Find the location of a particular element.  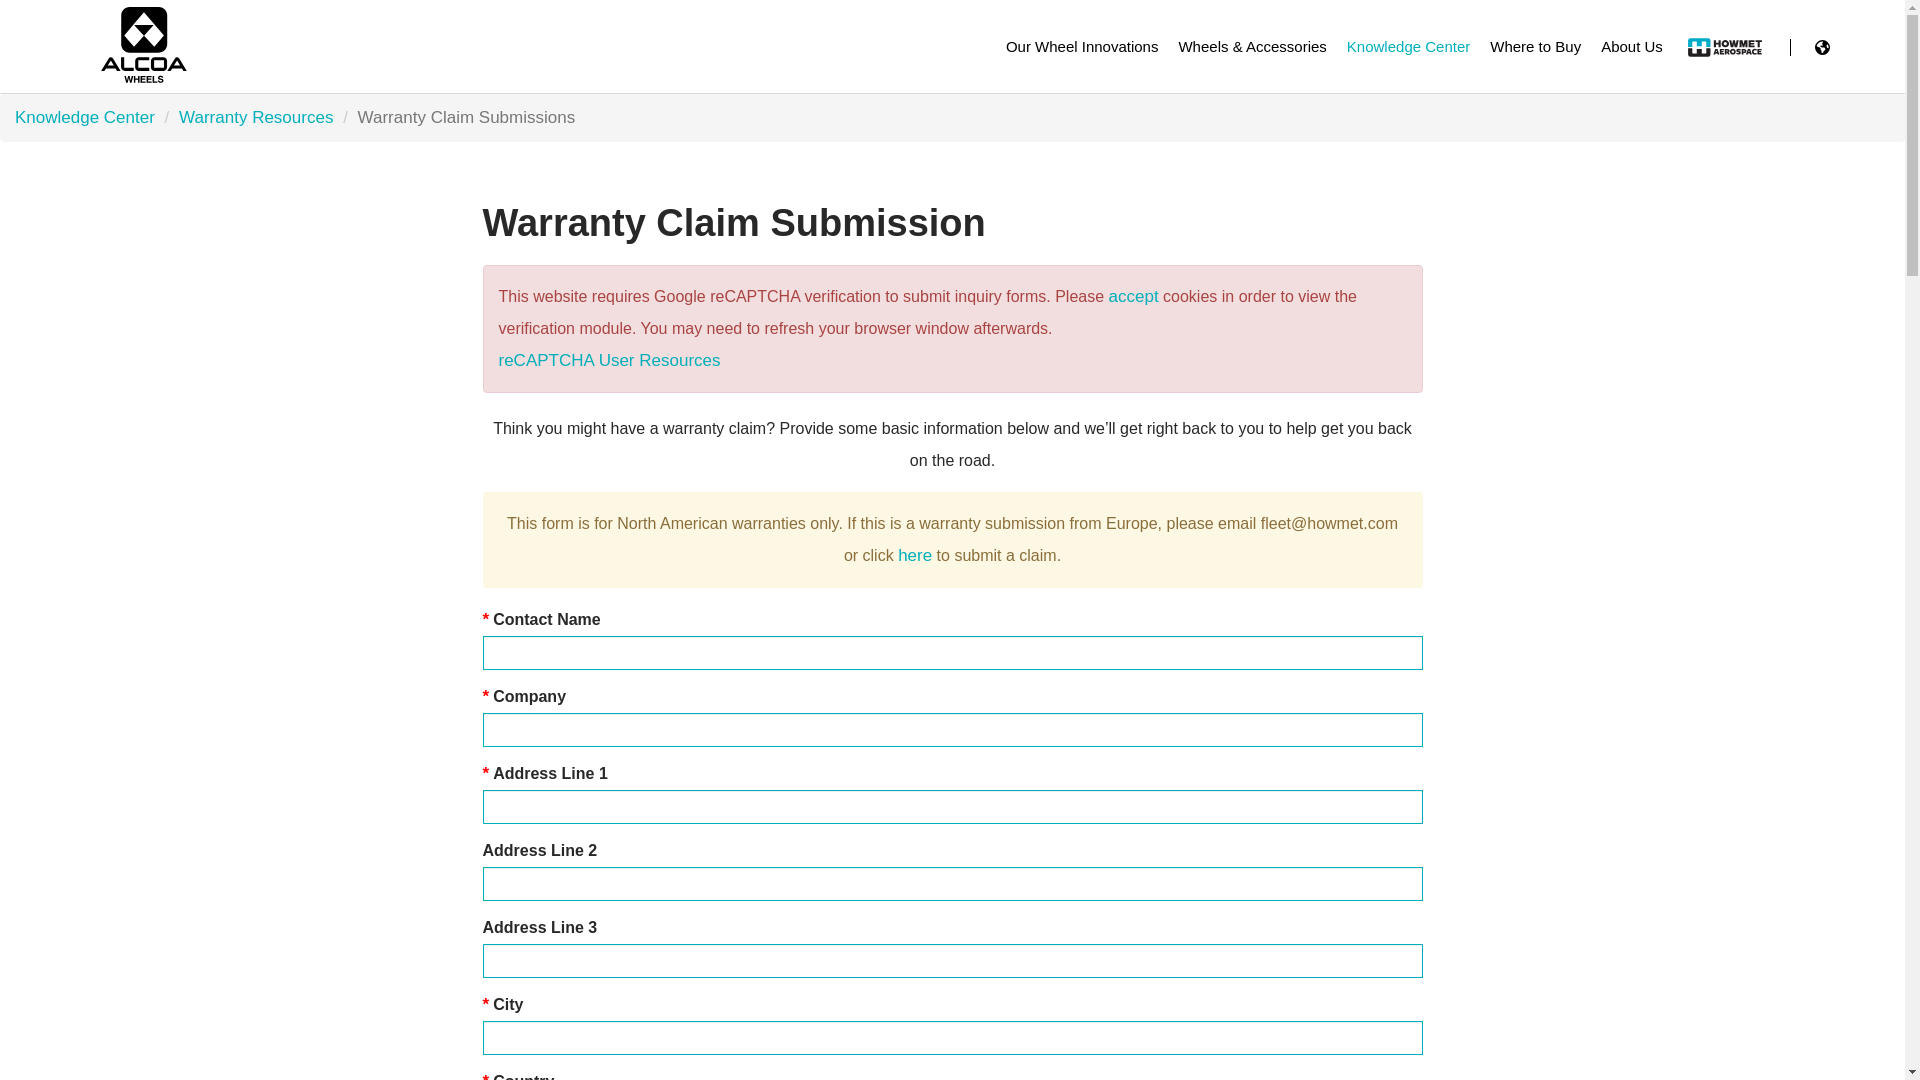

Our Wheel Innovations is located at coordinates (1082, 46).